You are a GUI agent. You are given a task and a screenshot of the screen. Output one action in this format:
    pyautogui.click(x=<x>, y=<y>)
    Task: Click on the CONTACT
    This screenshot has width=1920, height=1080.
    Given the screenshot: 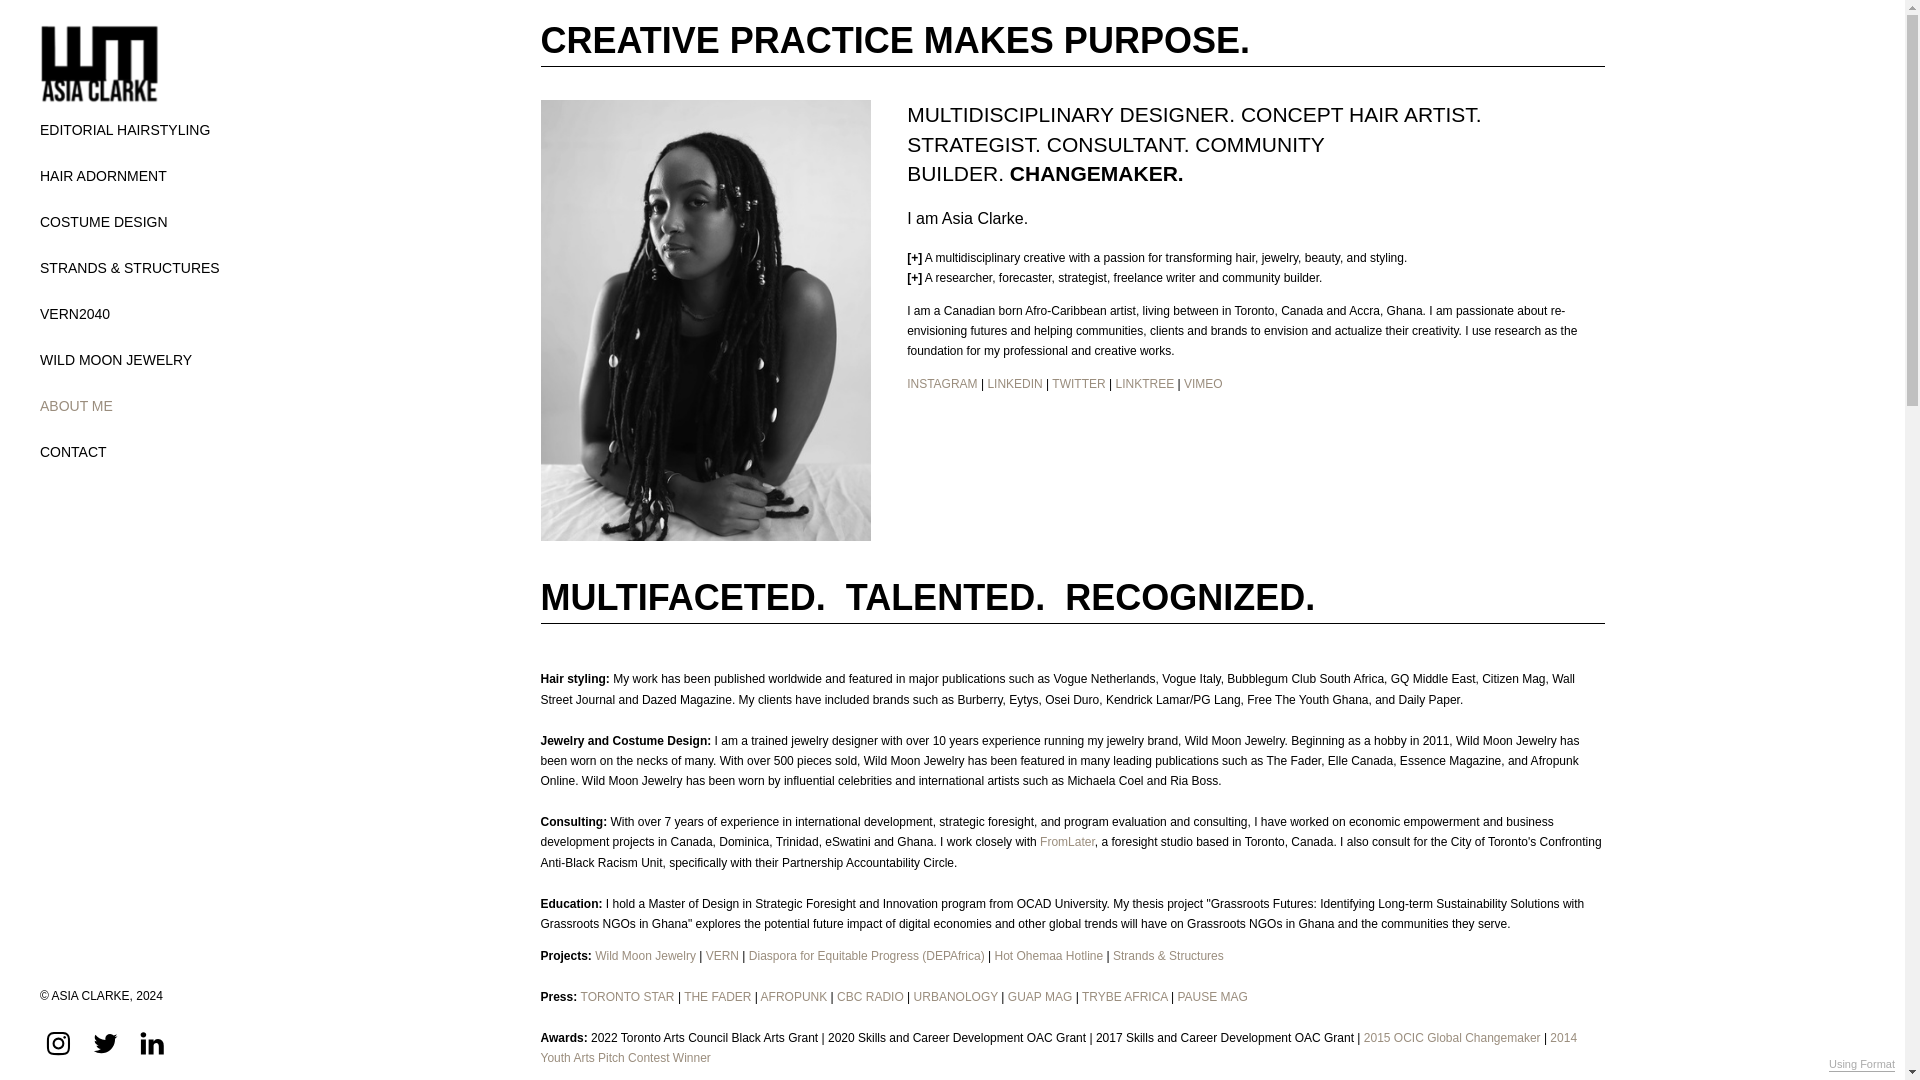 What is the action you would take?
    pyautogui.click(x=74, y=452)
    